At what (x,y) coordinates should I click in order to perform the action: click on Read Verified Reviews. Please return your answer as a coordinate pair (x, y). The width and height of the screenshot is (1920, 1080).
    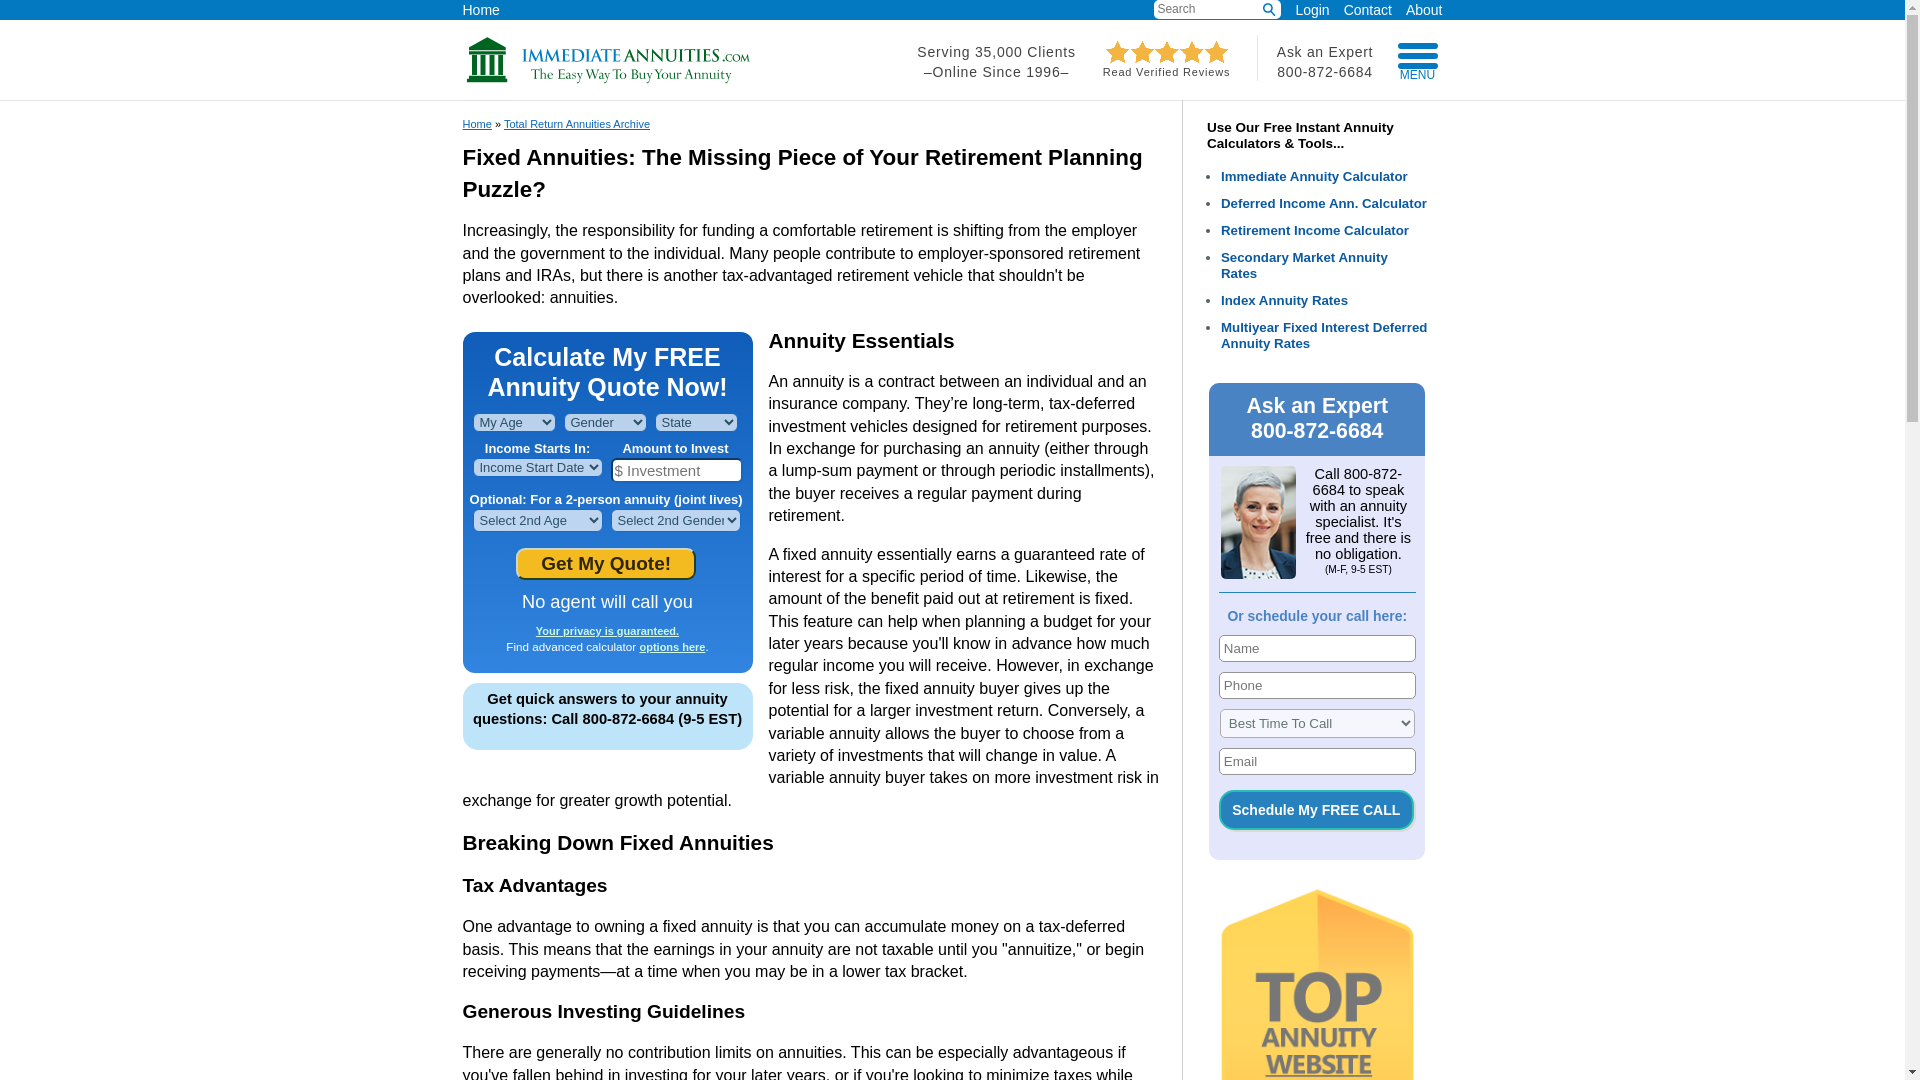
    Looking at the image, I should click on (1167, 66).